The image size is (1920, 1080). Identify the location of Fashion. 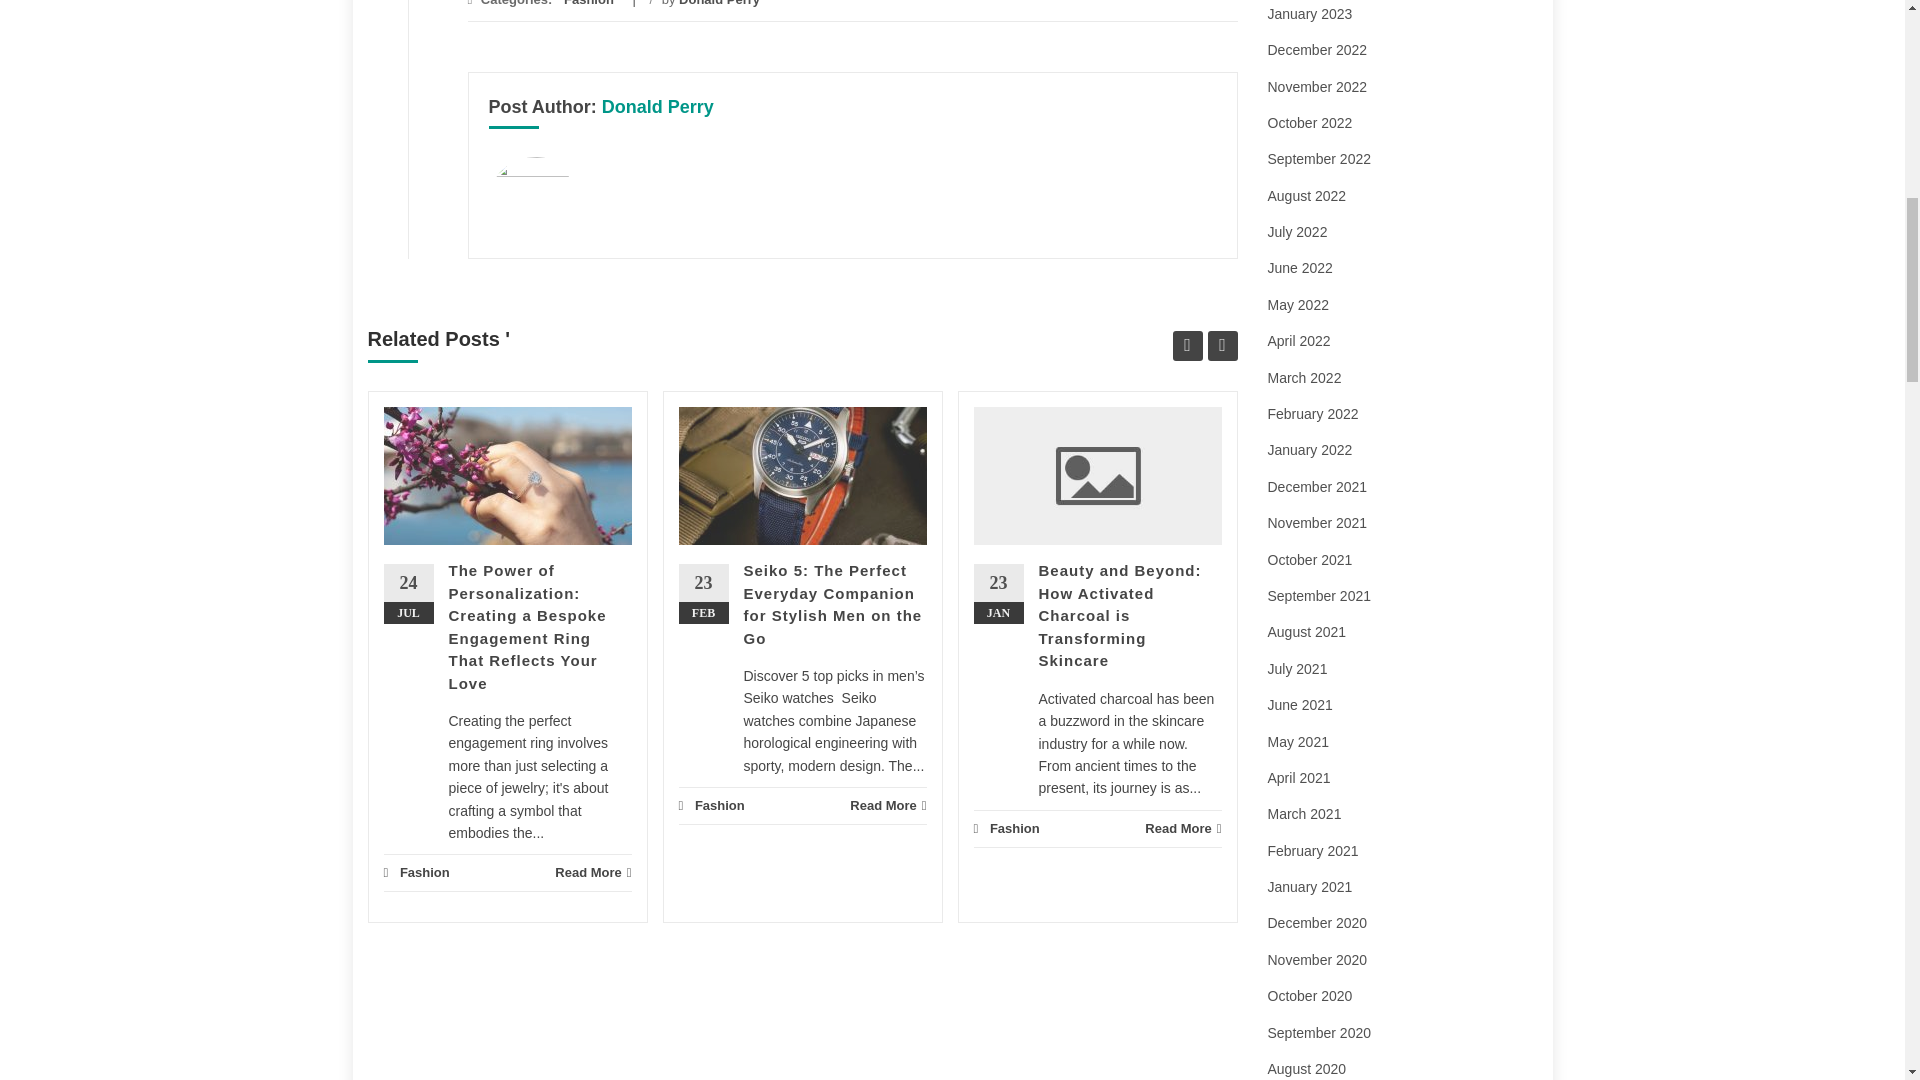
(589, 3).